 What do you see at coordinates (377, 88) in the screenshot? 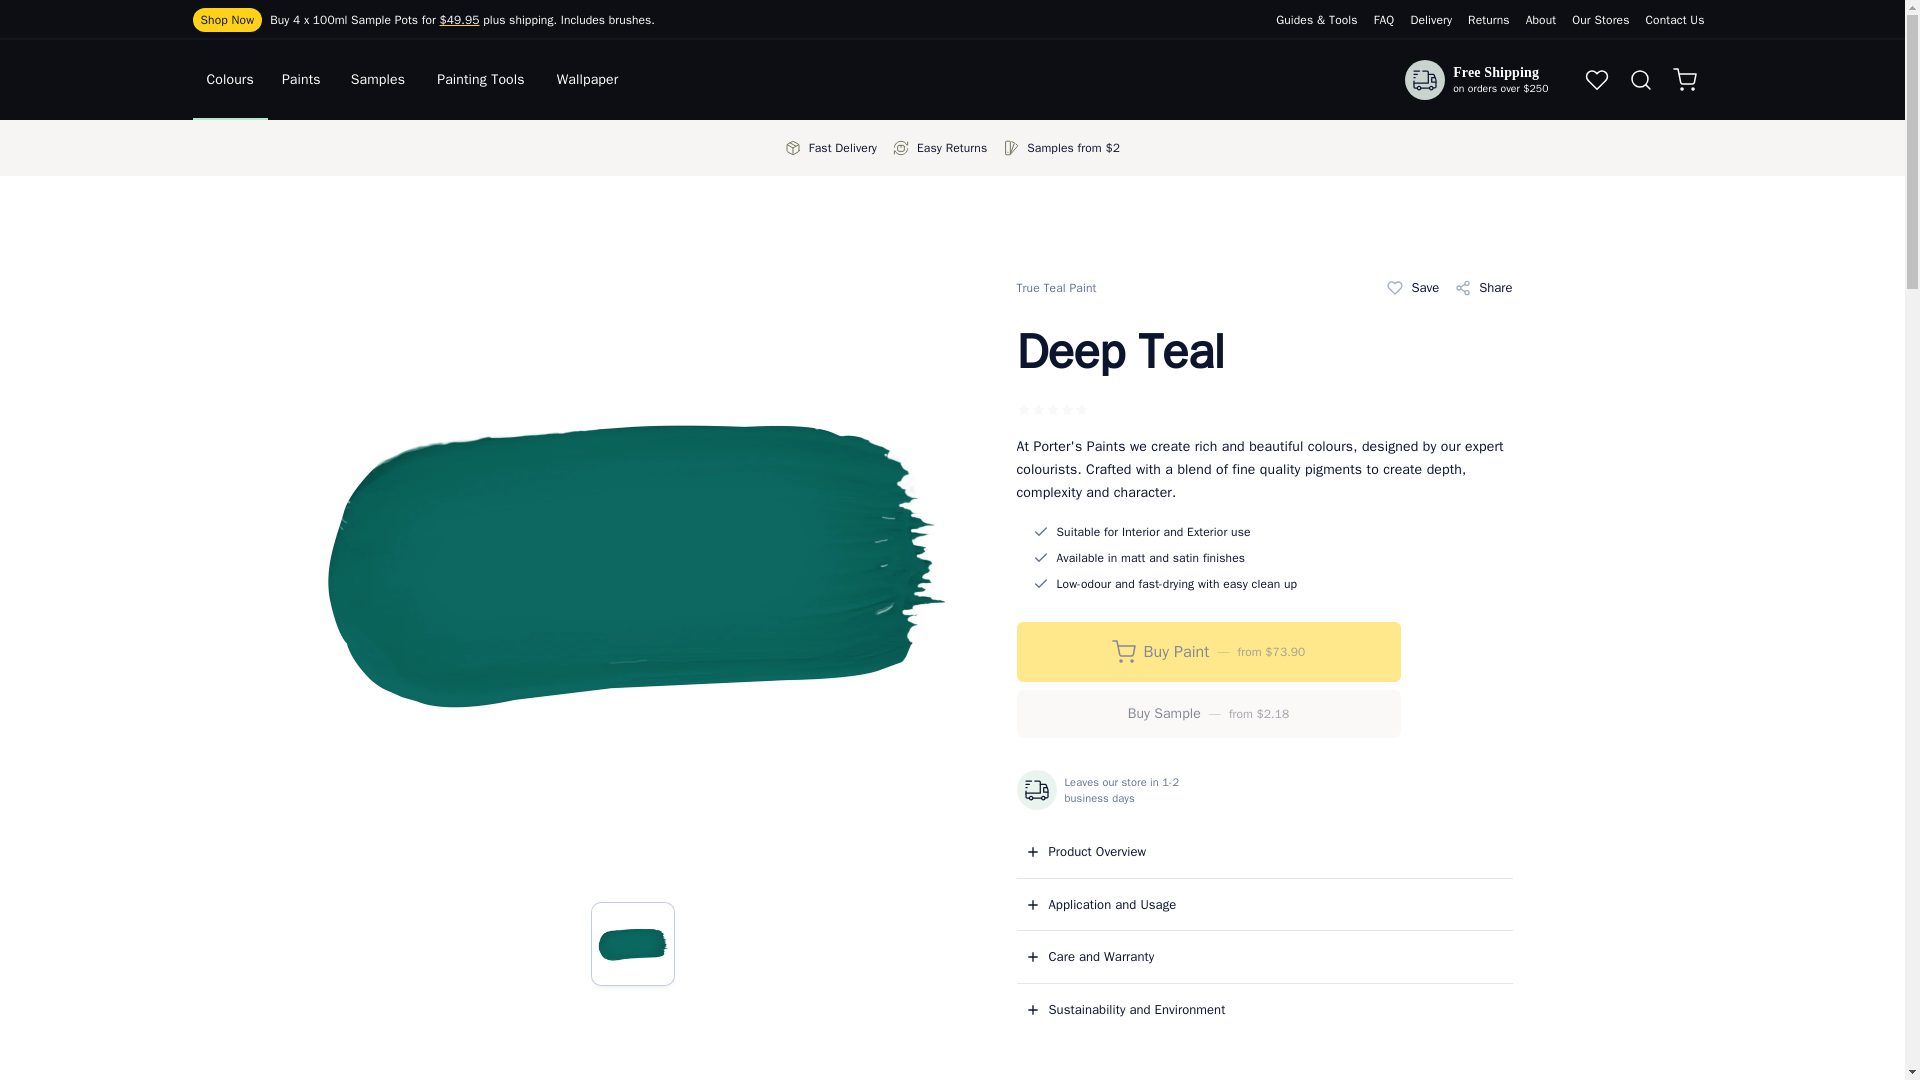
I see `Samples` at bounding box center [377, 88].